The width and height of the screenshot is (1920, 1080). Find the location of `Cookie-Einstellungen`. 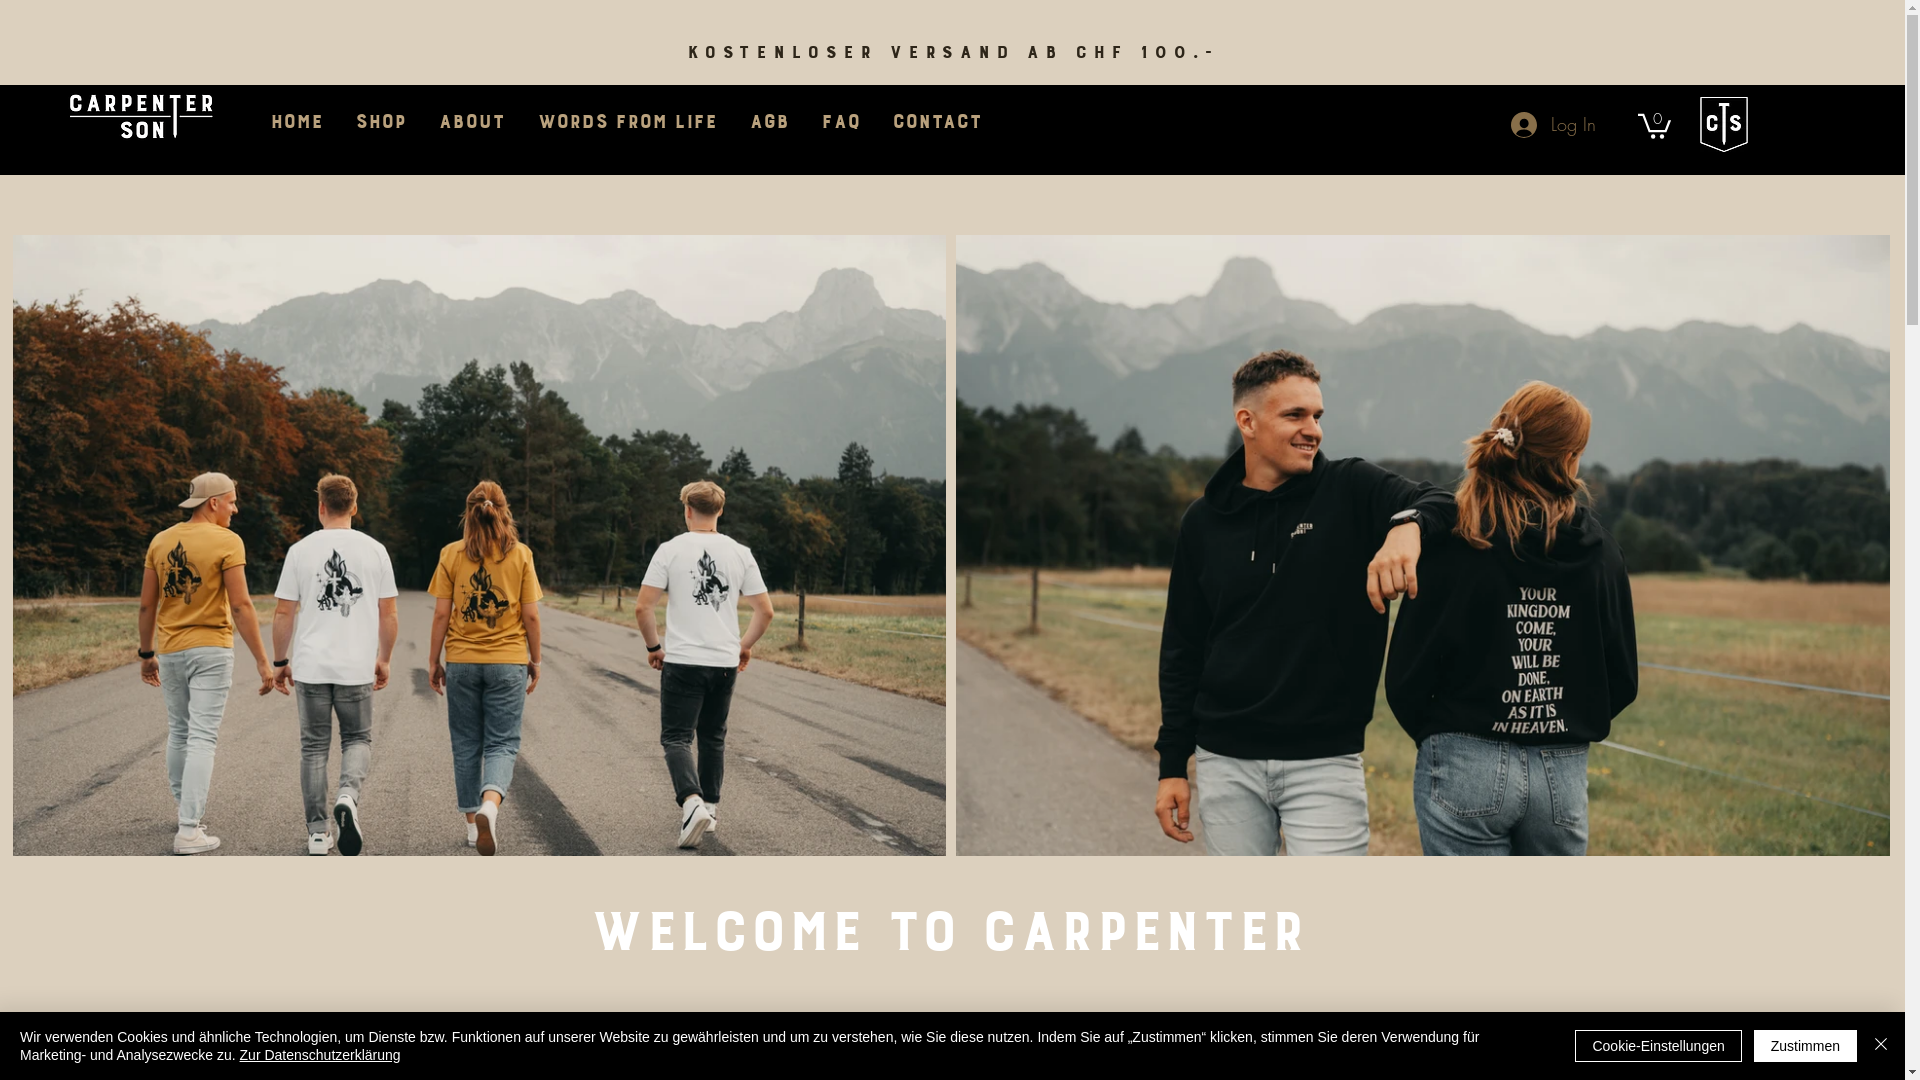

Cookie-Einstellungen is located at coordinates (1658, 1046).